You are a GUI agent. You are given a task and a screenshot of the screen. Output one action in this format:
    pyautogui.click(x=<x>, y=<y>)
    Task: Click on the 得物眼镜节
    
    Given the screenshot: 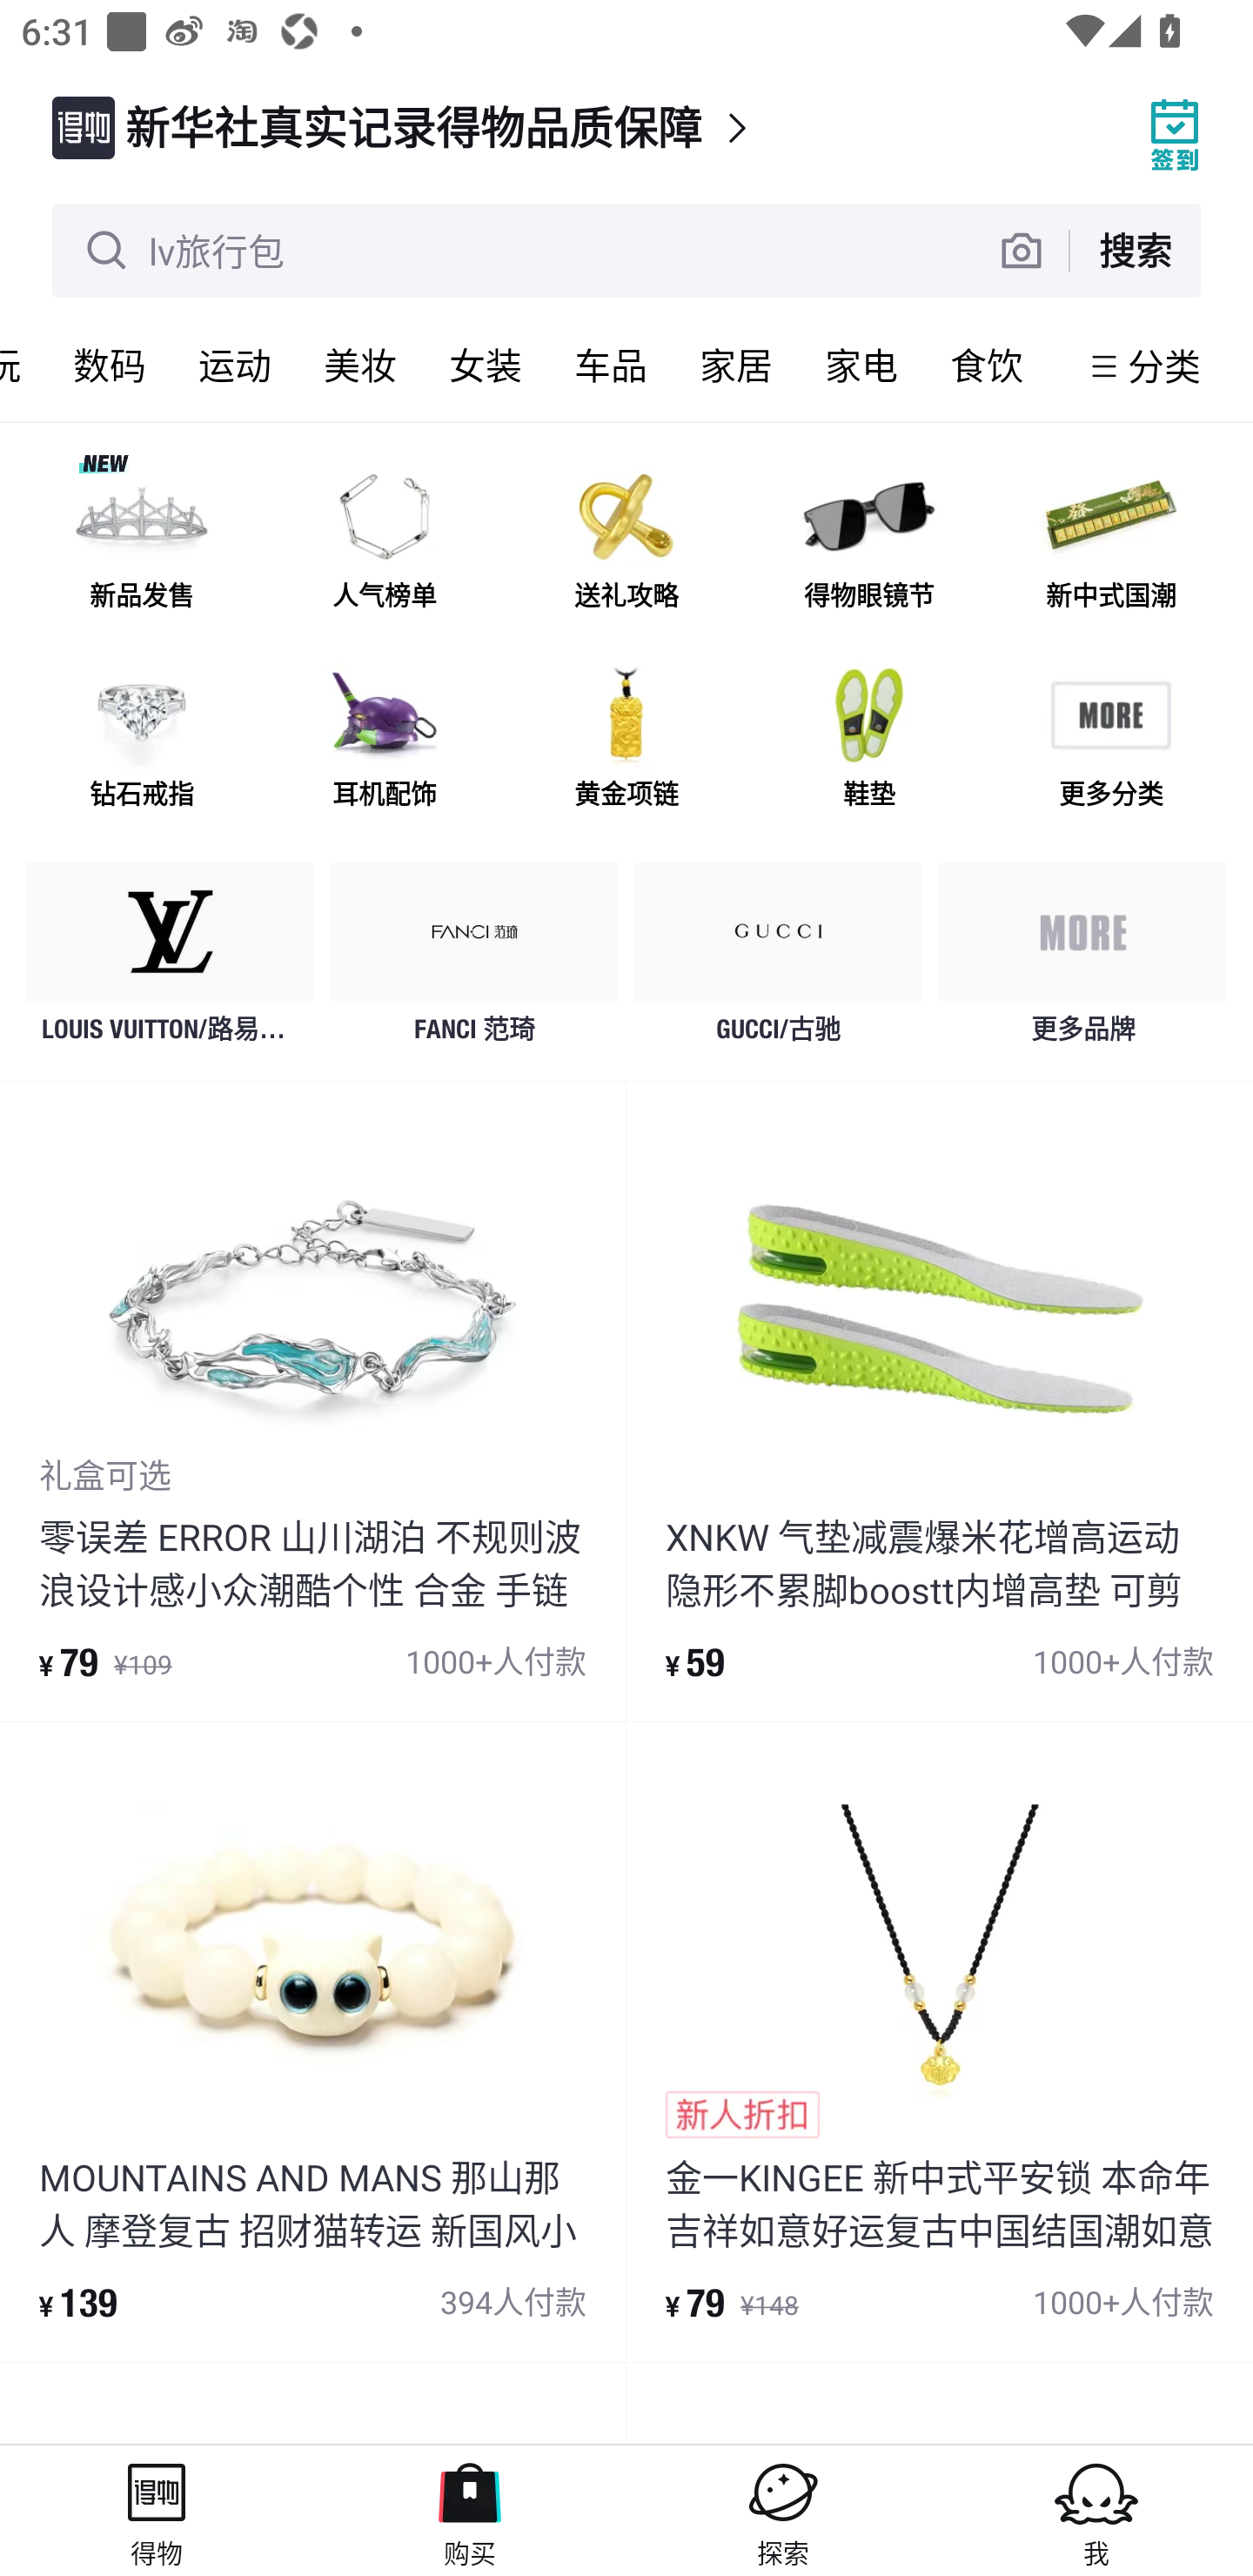 What is the action you would take?
    pyautogui.click(x=868, y=542)
    